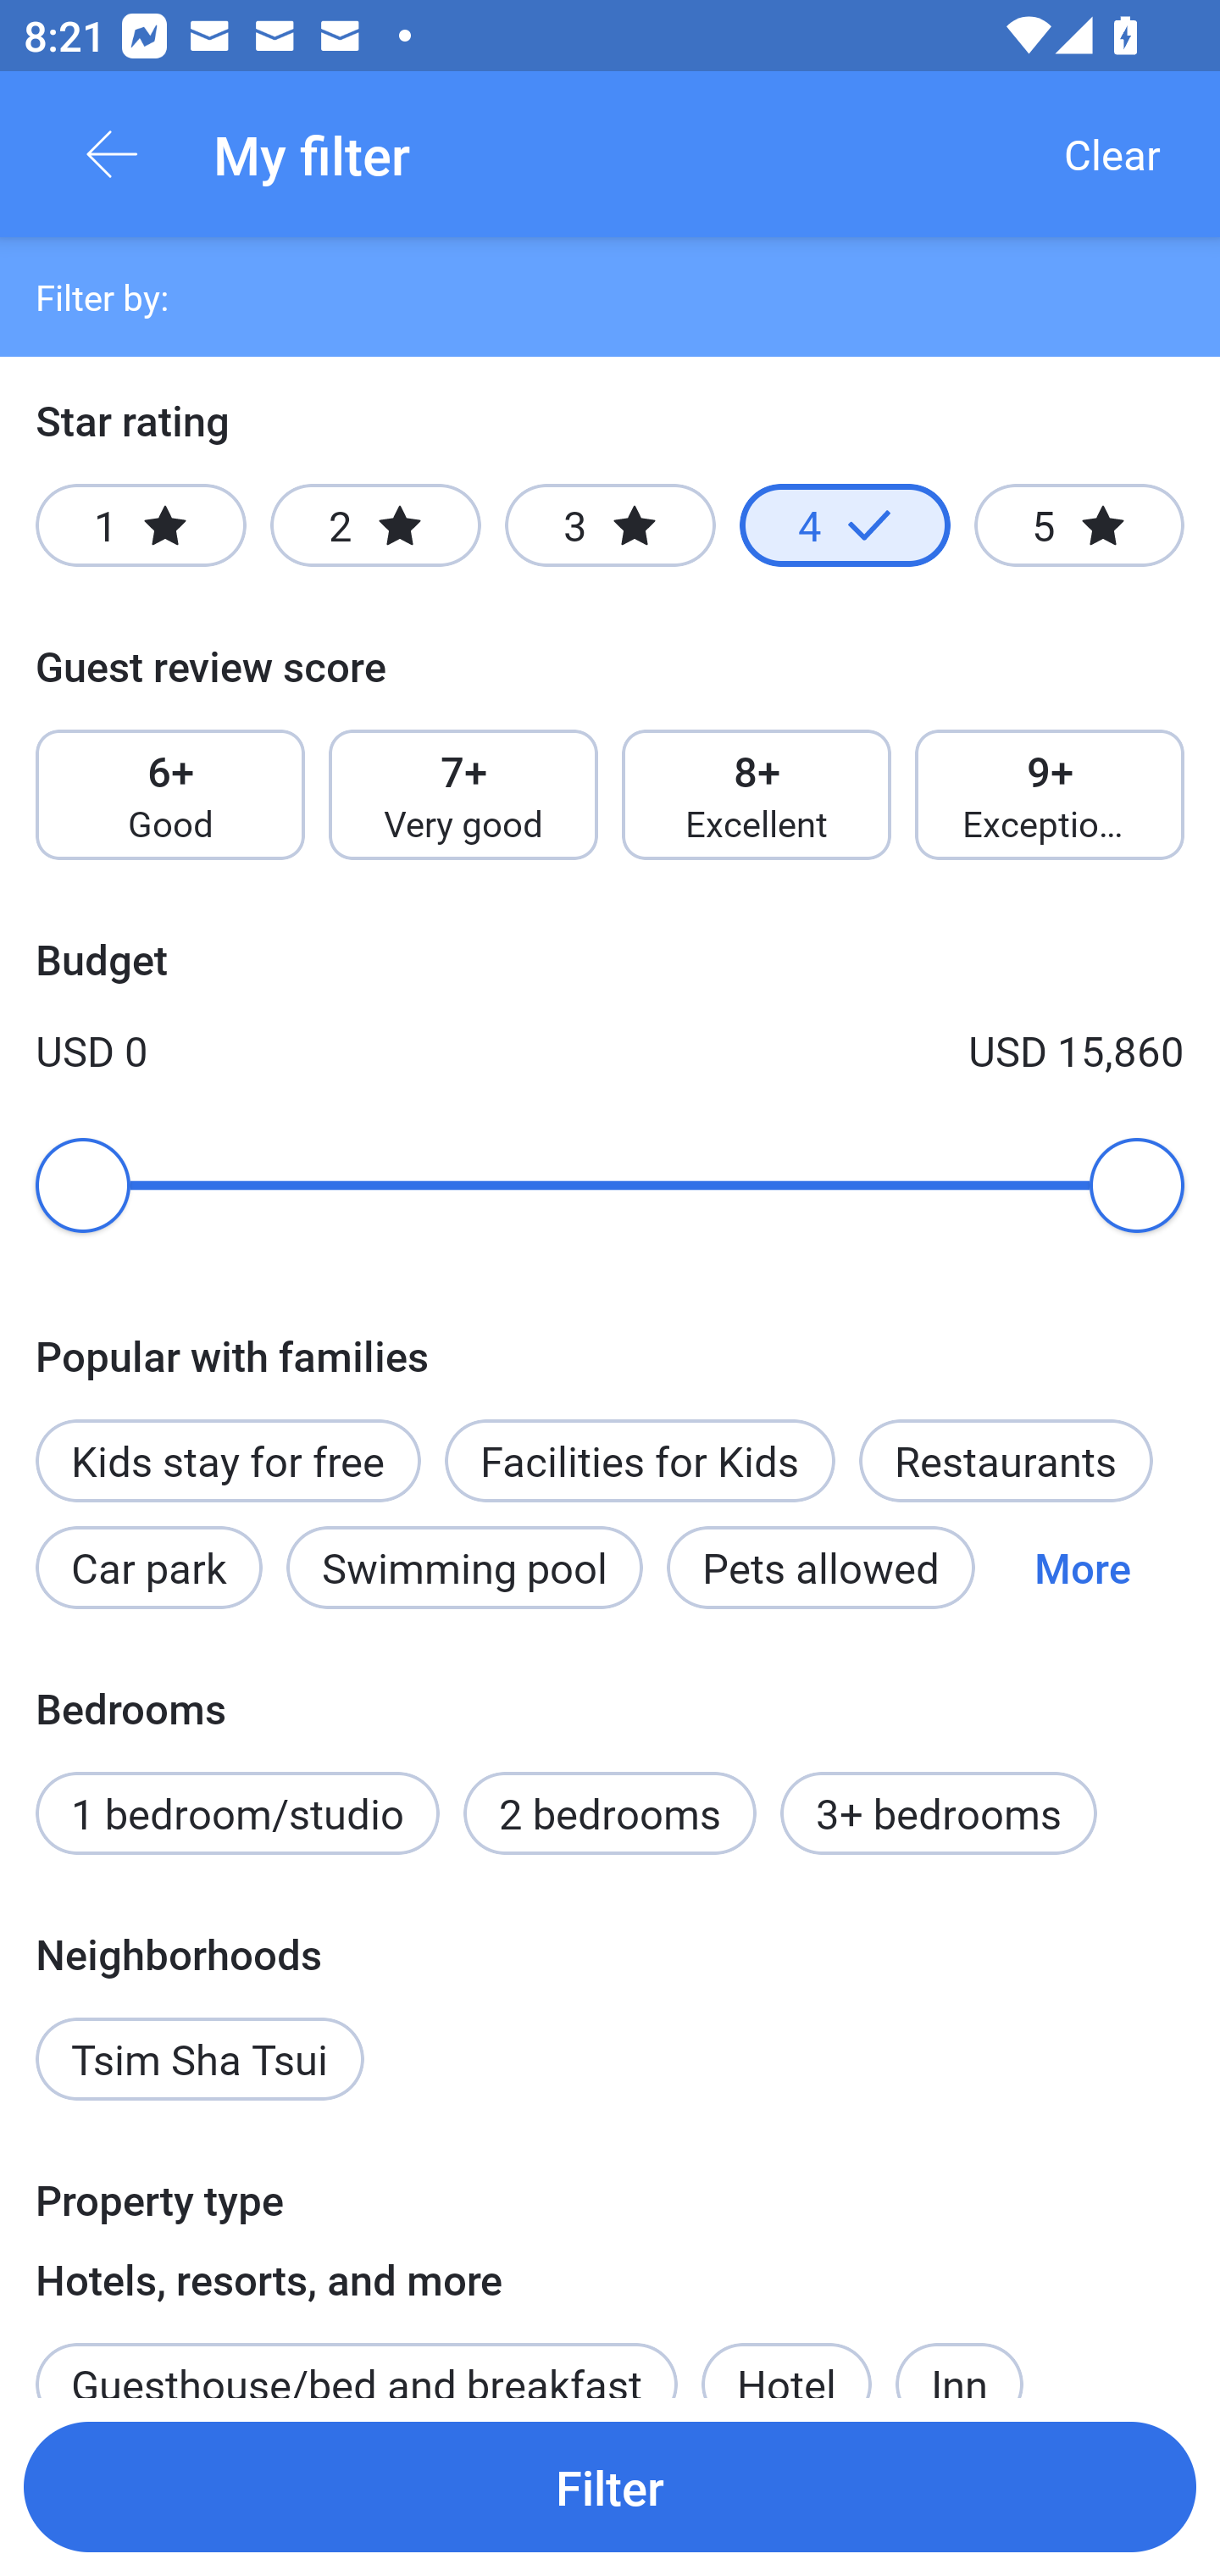 This screenshot has height=2576, width=1220. I want to click on Facilities for Kids, so click(640, 1460).